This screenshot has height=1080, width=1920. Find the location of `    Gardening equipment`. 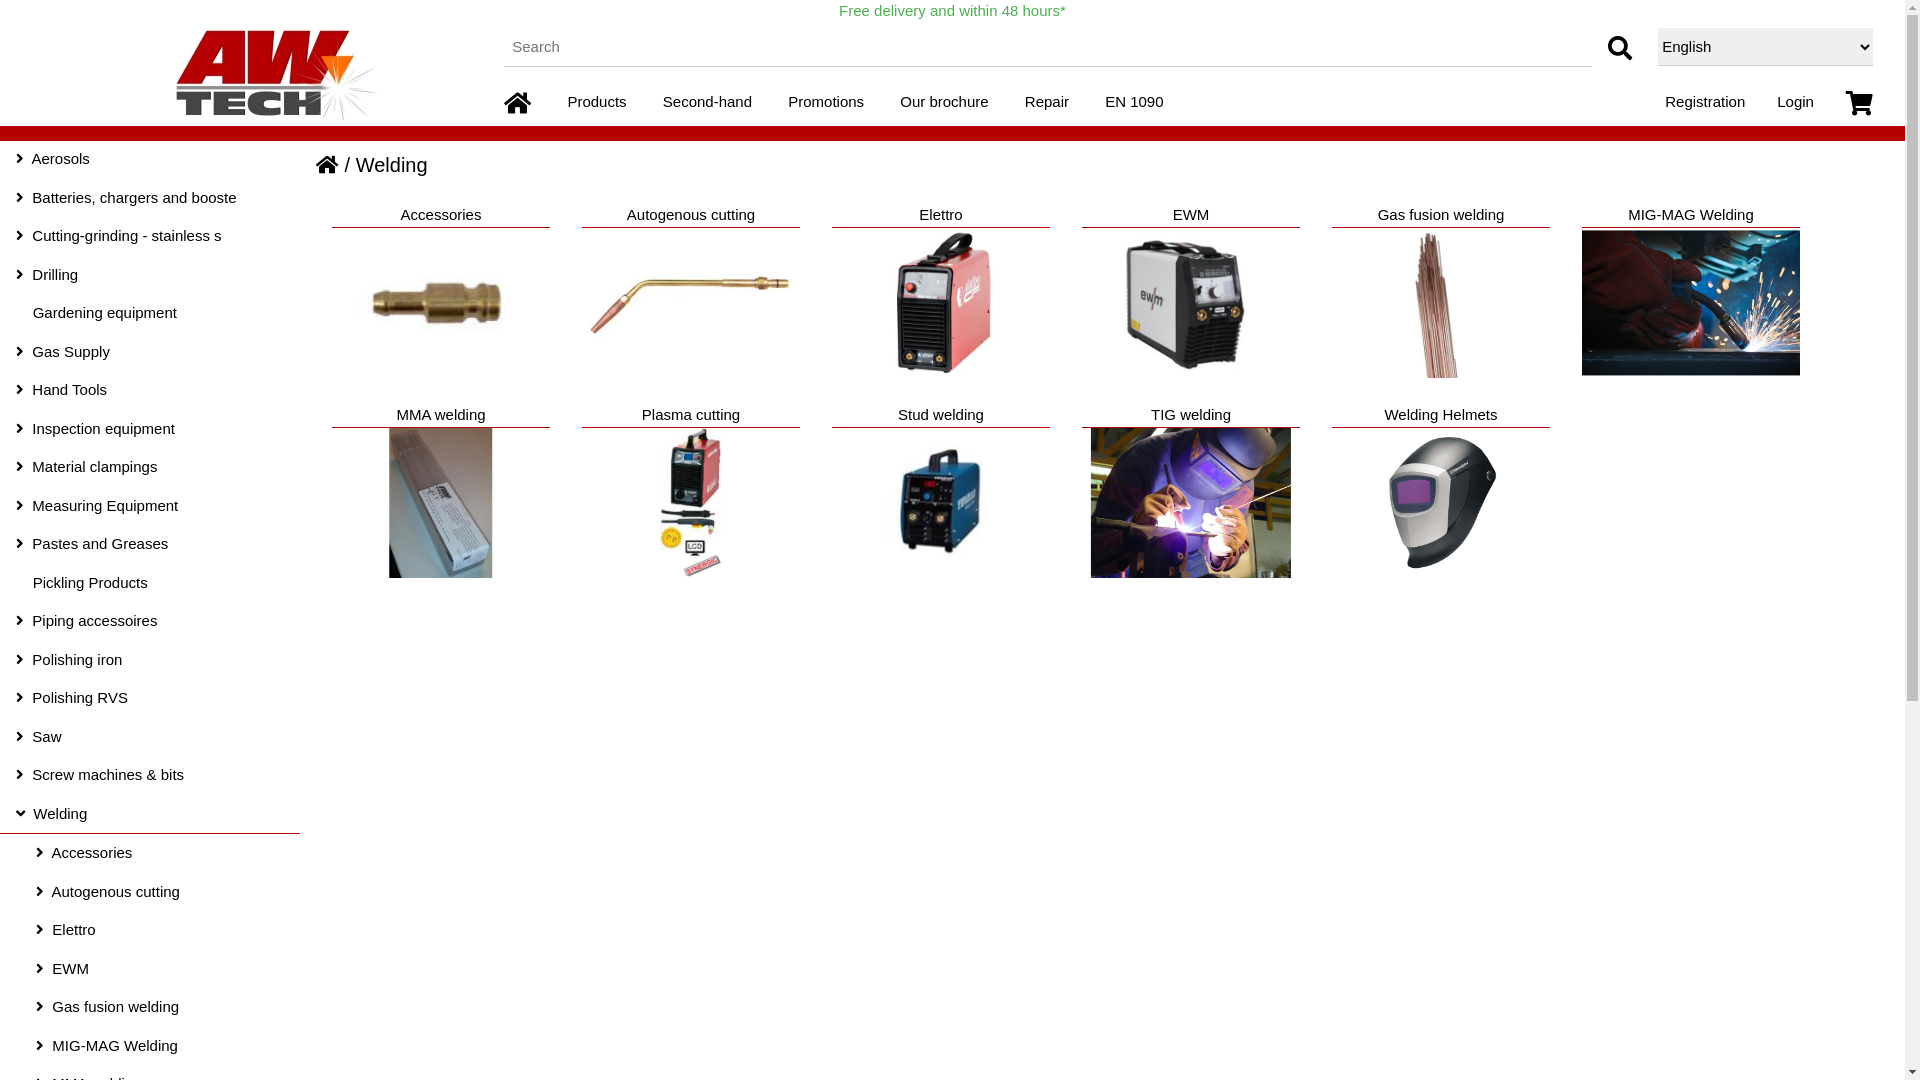

    Gardening equipment is located at coordinates (150, 314).